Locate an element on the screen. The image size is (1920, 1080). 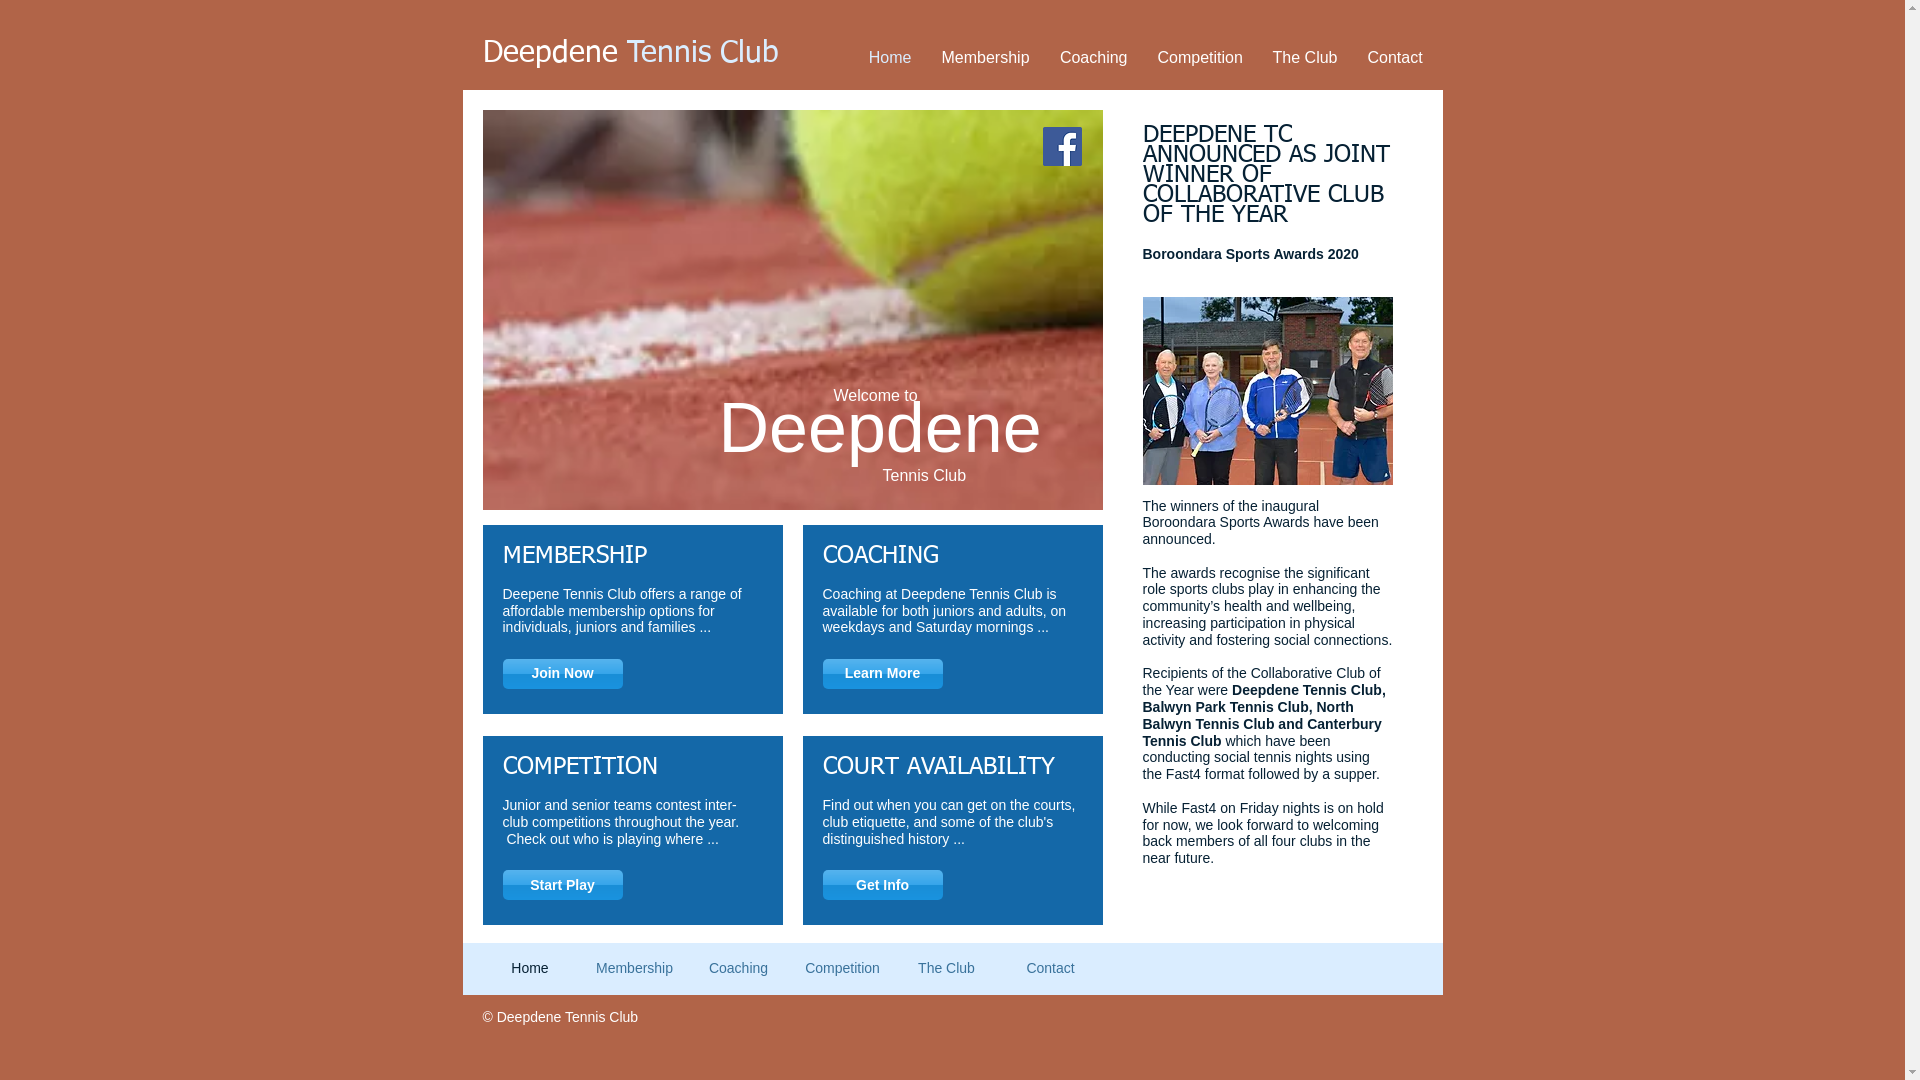
Membership is located at coordinates (634, 968).